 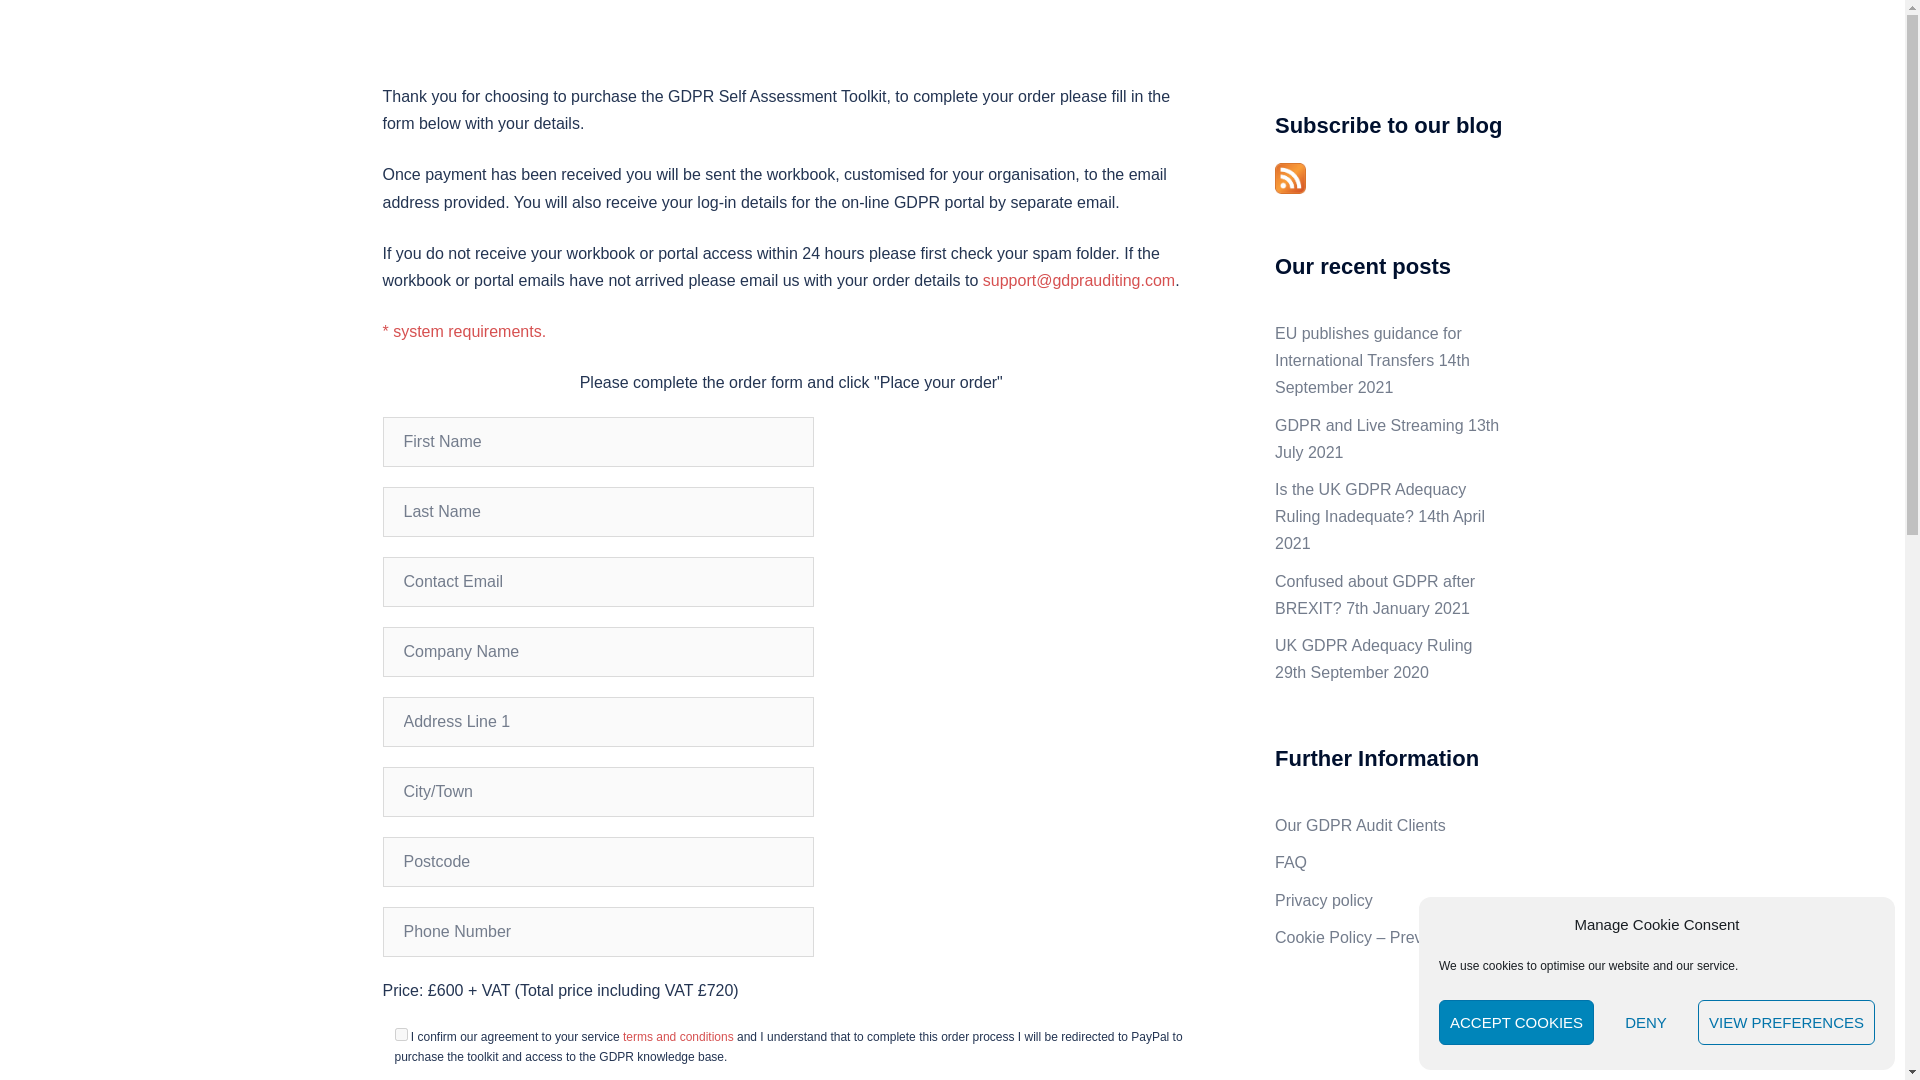 I want to click on VIEW PREFERENCES, so click(x=1786, y=1022).